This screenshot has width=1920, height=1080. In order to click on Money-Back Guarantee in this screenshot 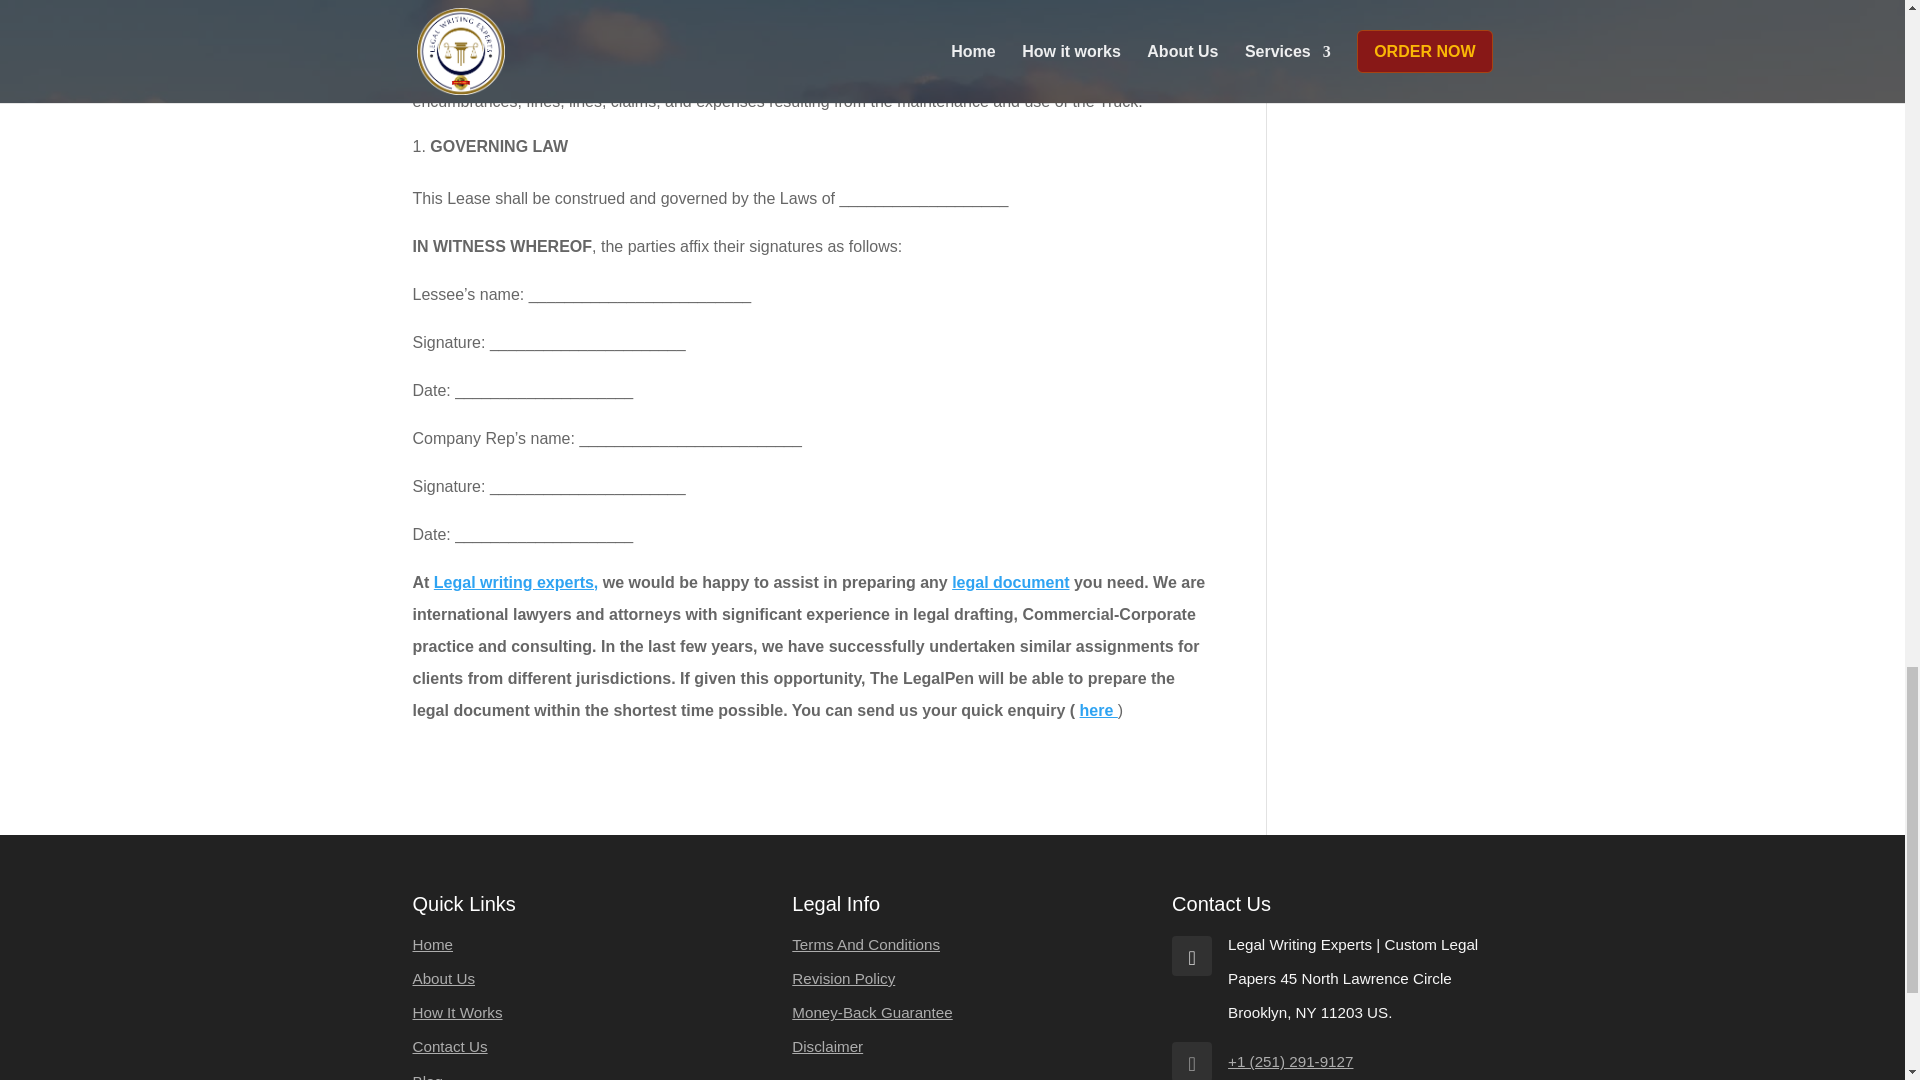, I will do `click(872, 1012)`.